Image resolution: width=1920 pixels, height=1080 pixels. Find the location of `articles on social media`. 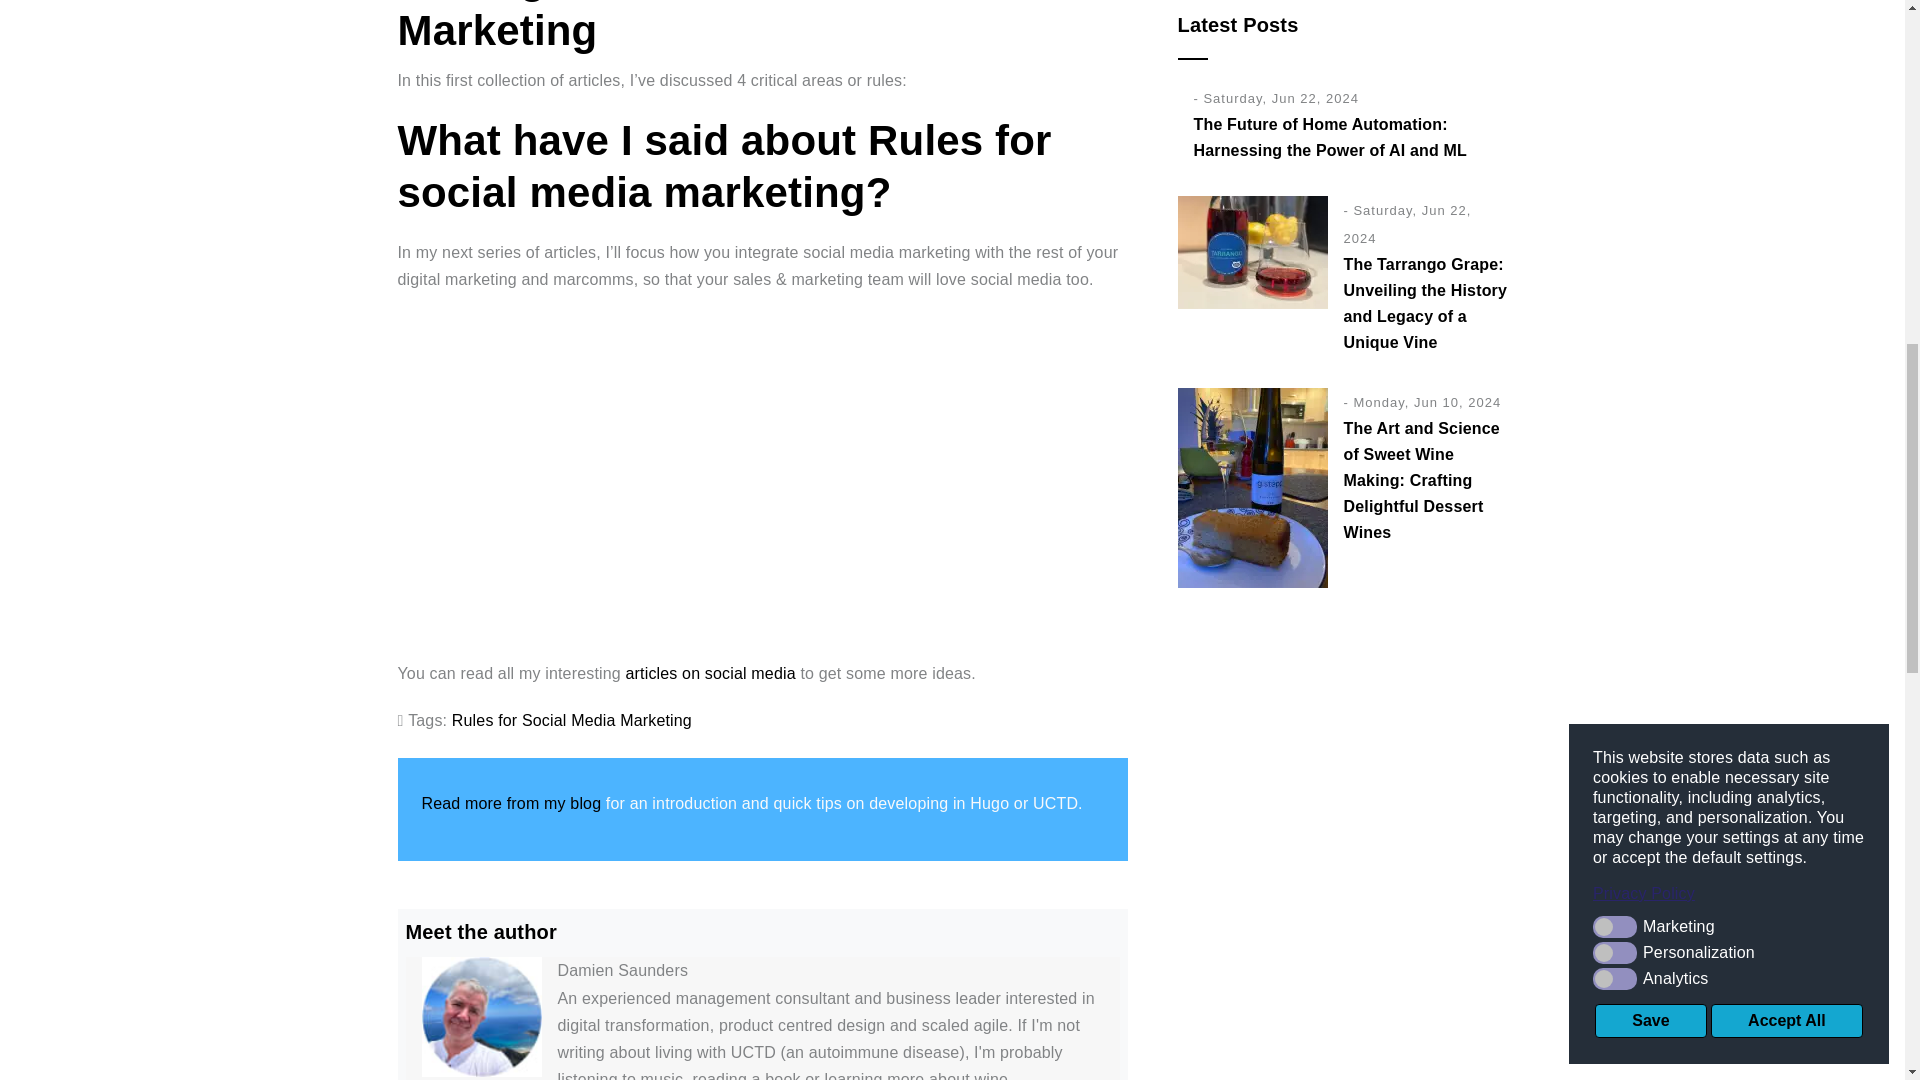

articles on social media is located at coordinates (710, 673).